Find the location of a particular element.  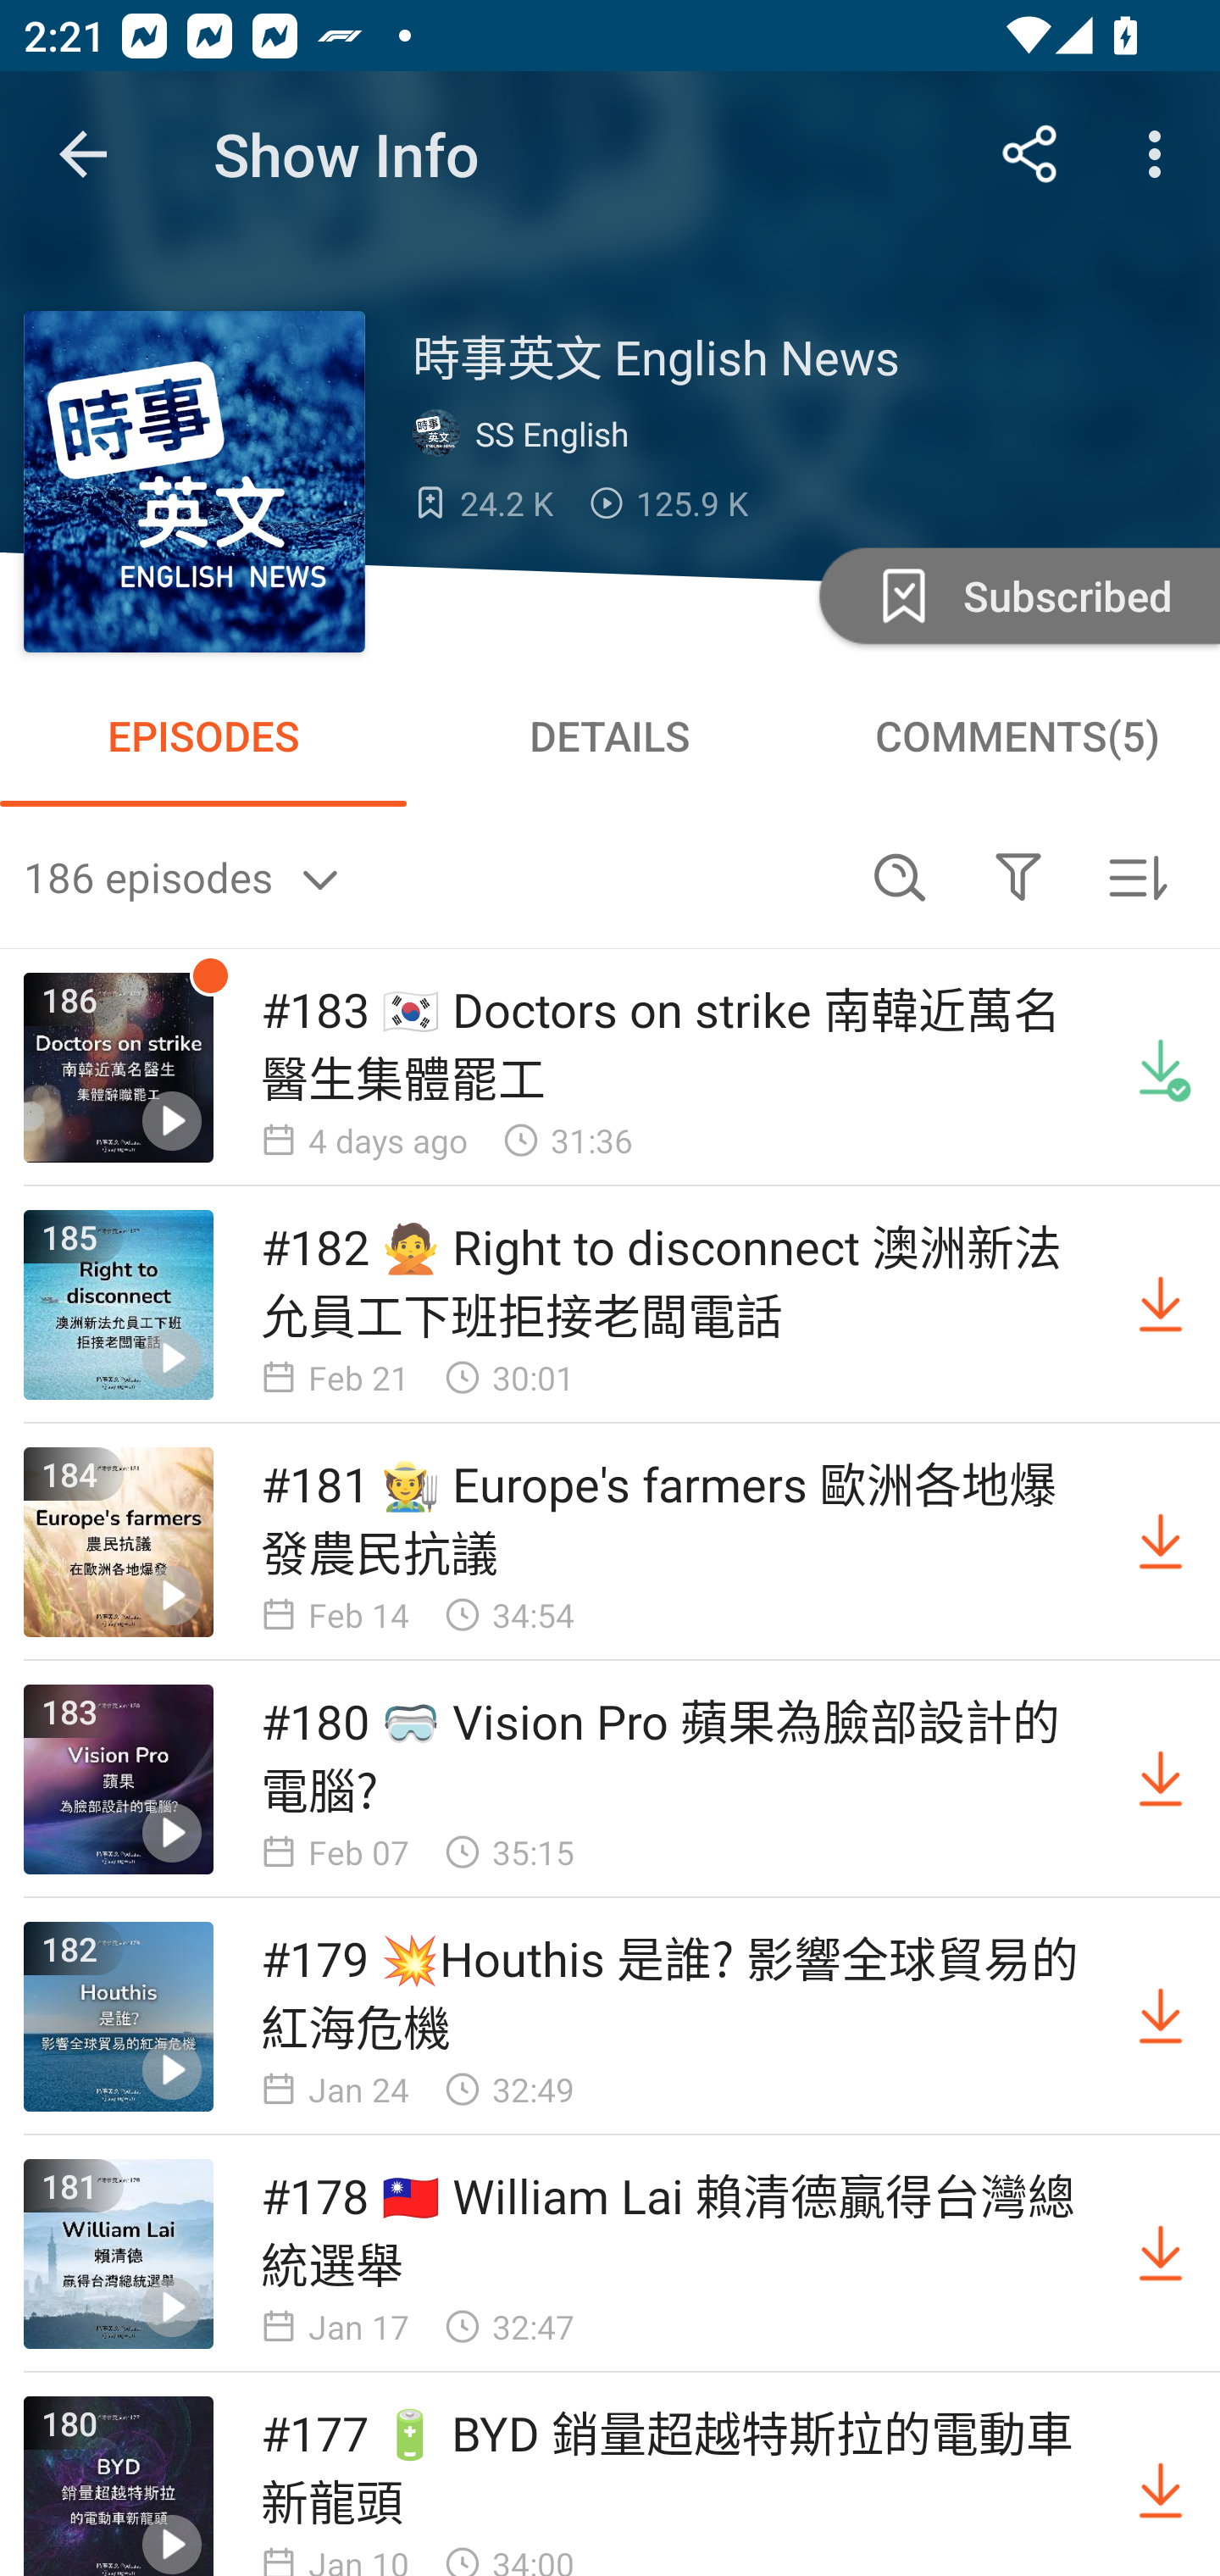

Download is located at coordinates (1161, 2486).